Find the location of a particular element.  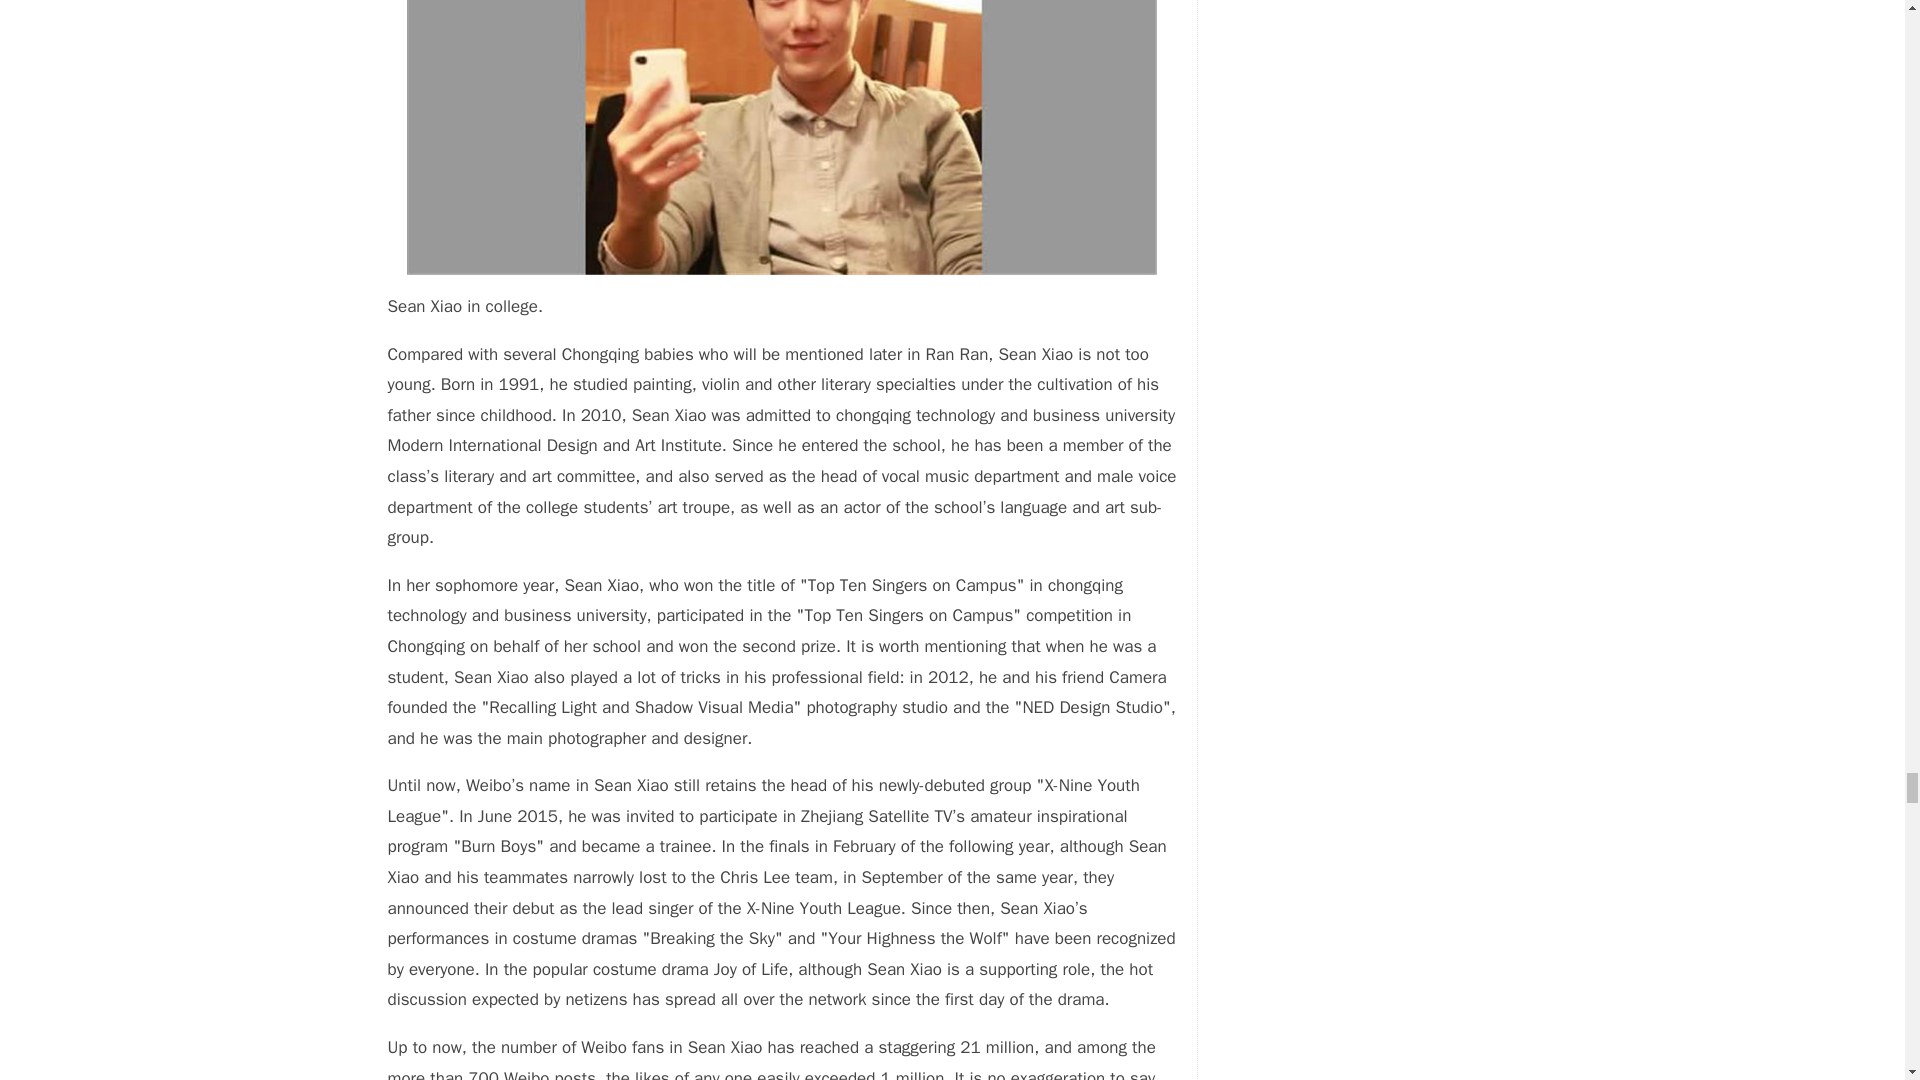

79de745128f8971f3e7fade5ef43e217.jpg is located at coordinates (782, 138).